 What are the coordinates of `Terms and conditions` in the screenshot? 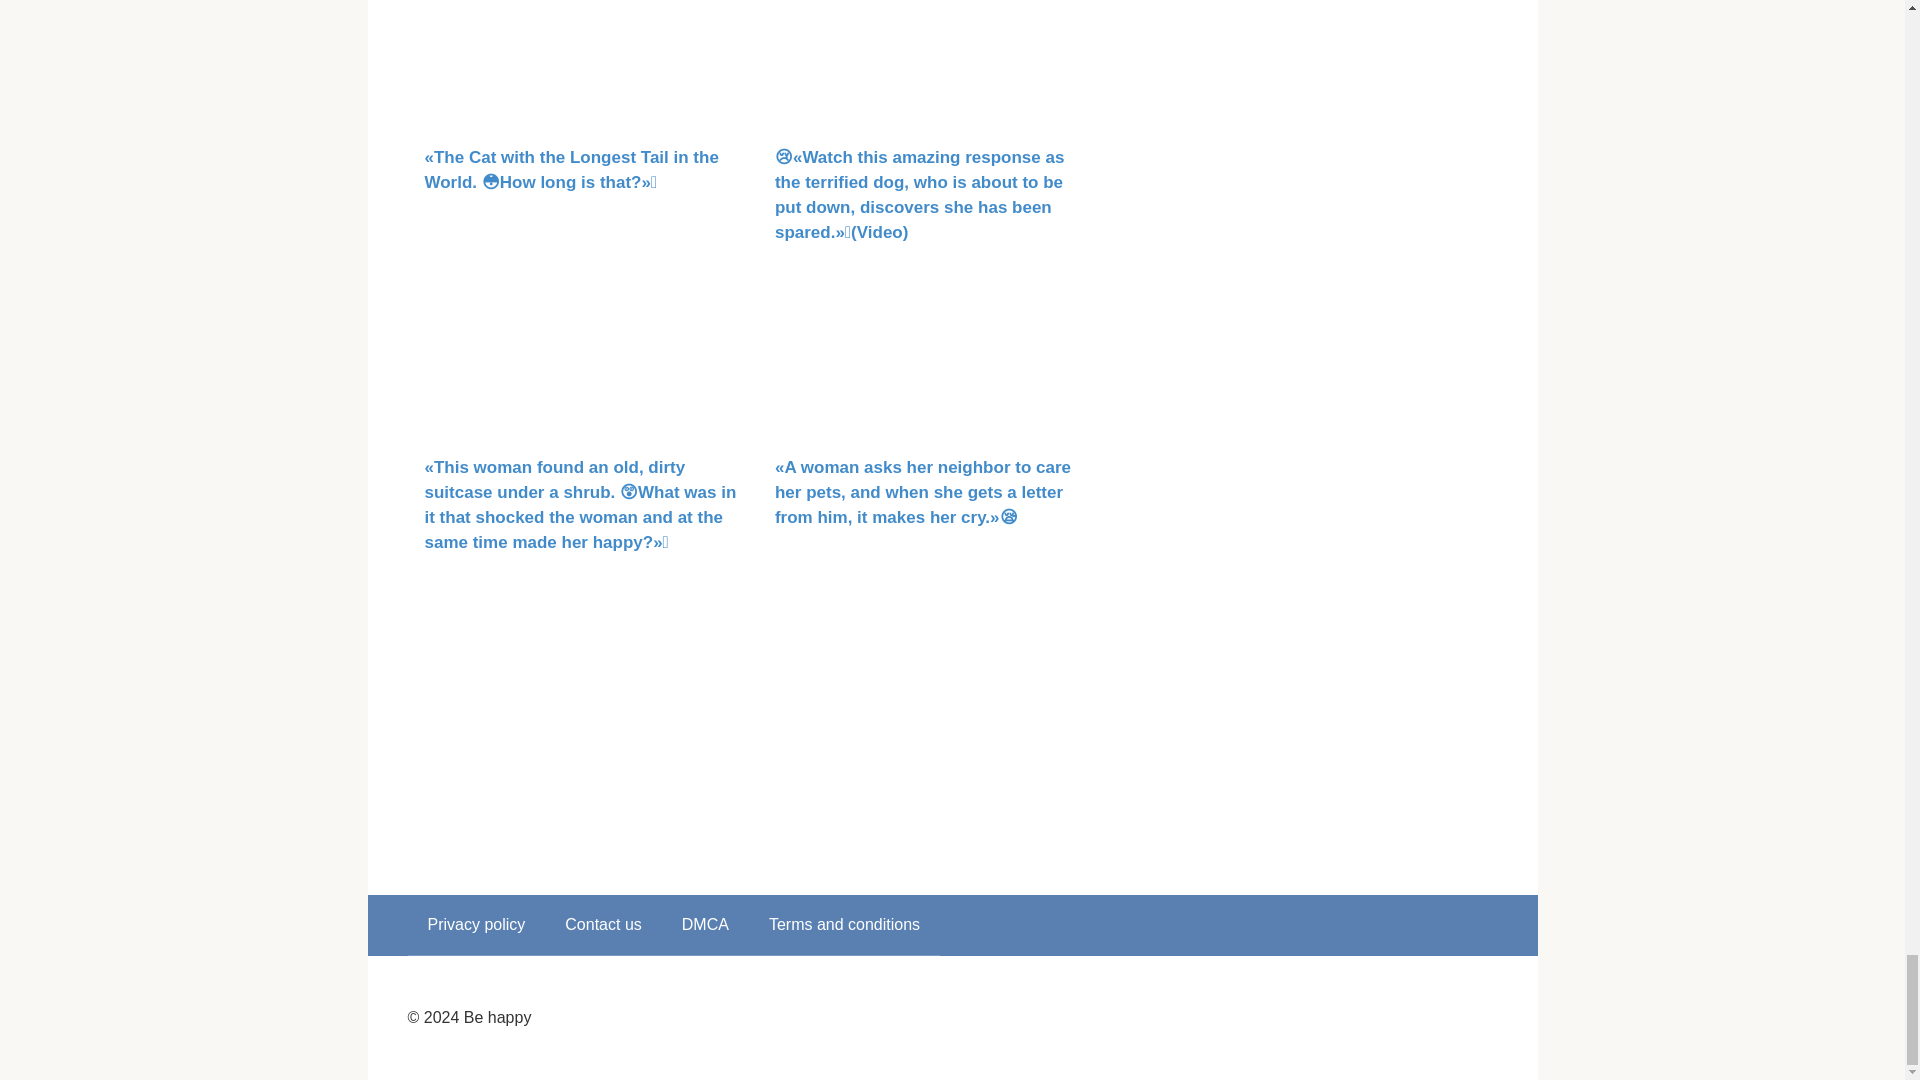 It's located at (844, 924).